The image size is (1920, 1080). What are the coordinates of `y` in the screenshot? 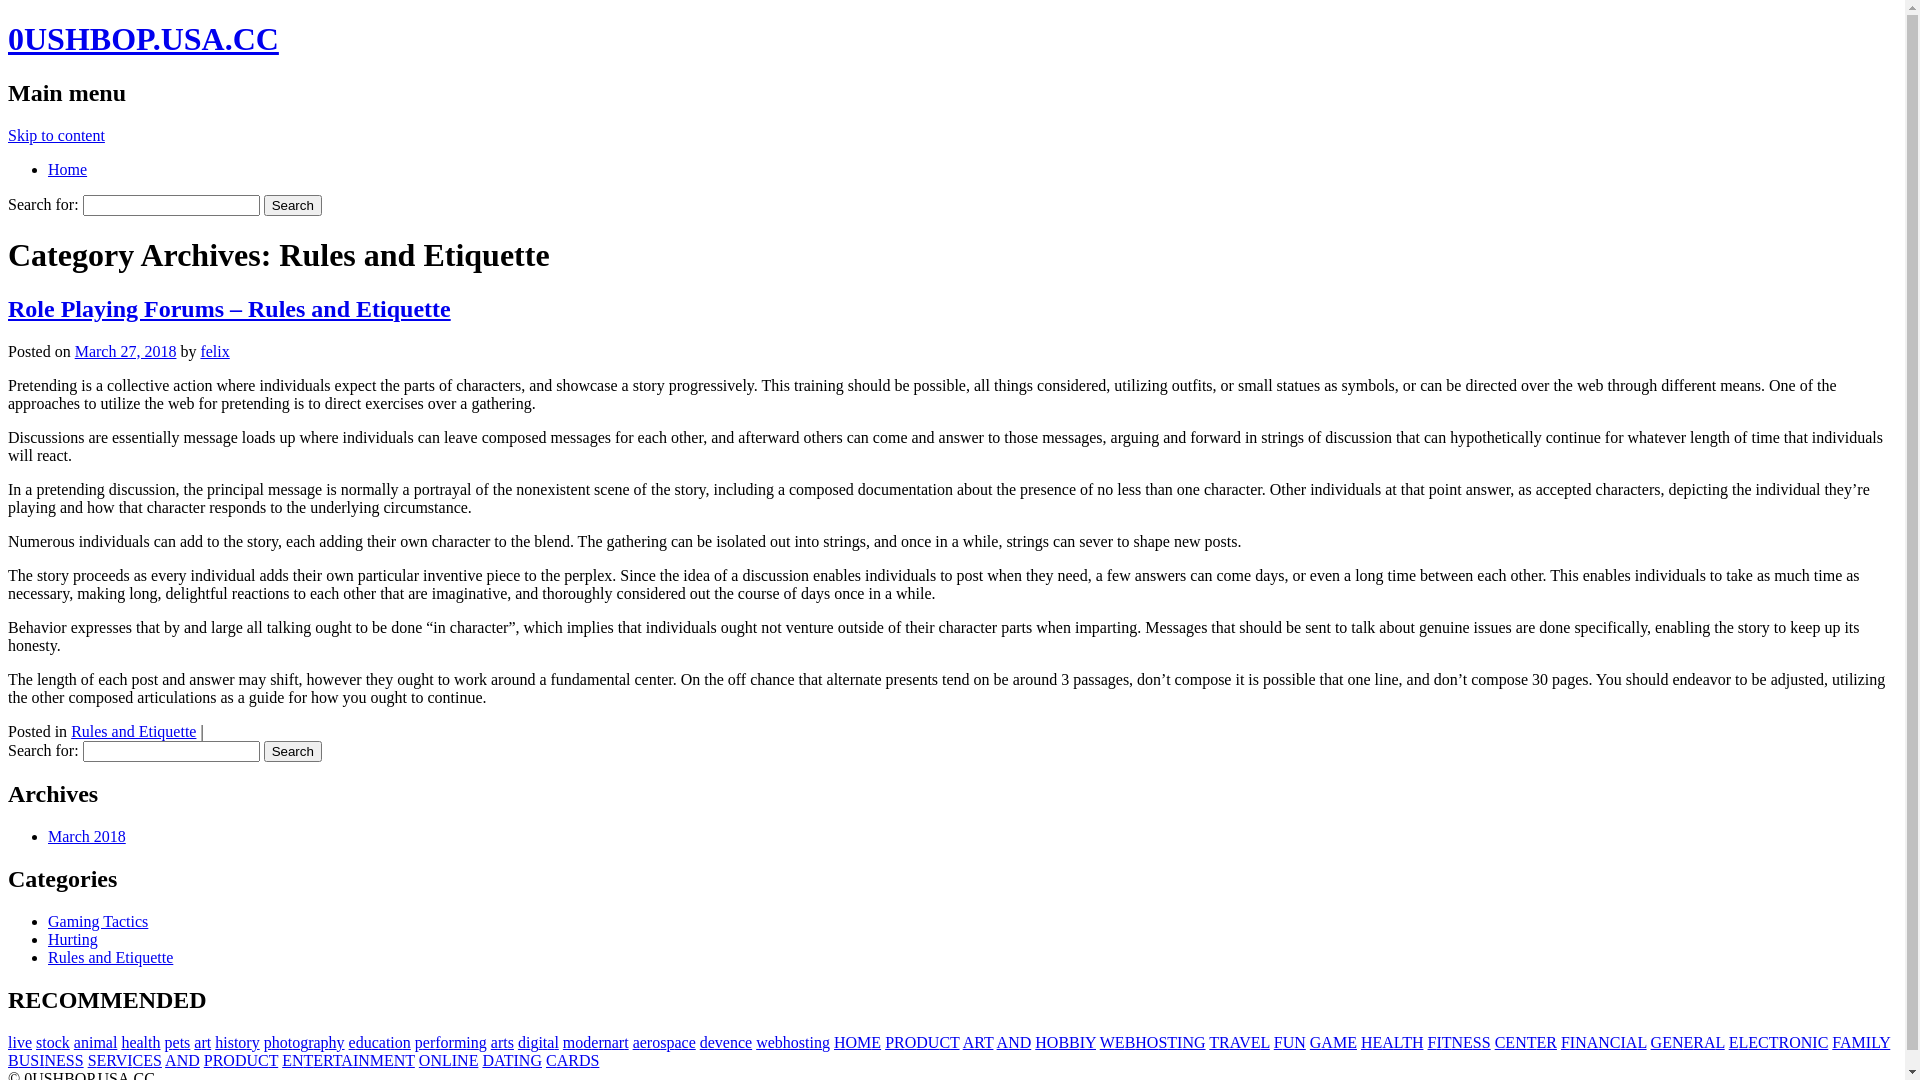 It's located at (341, 1042).